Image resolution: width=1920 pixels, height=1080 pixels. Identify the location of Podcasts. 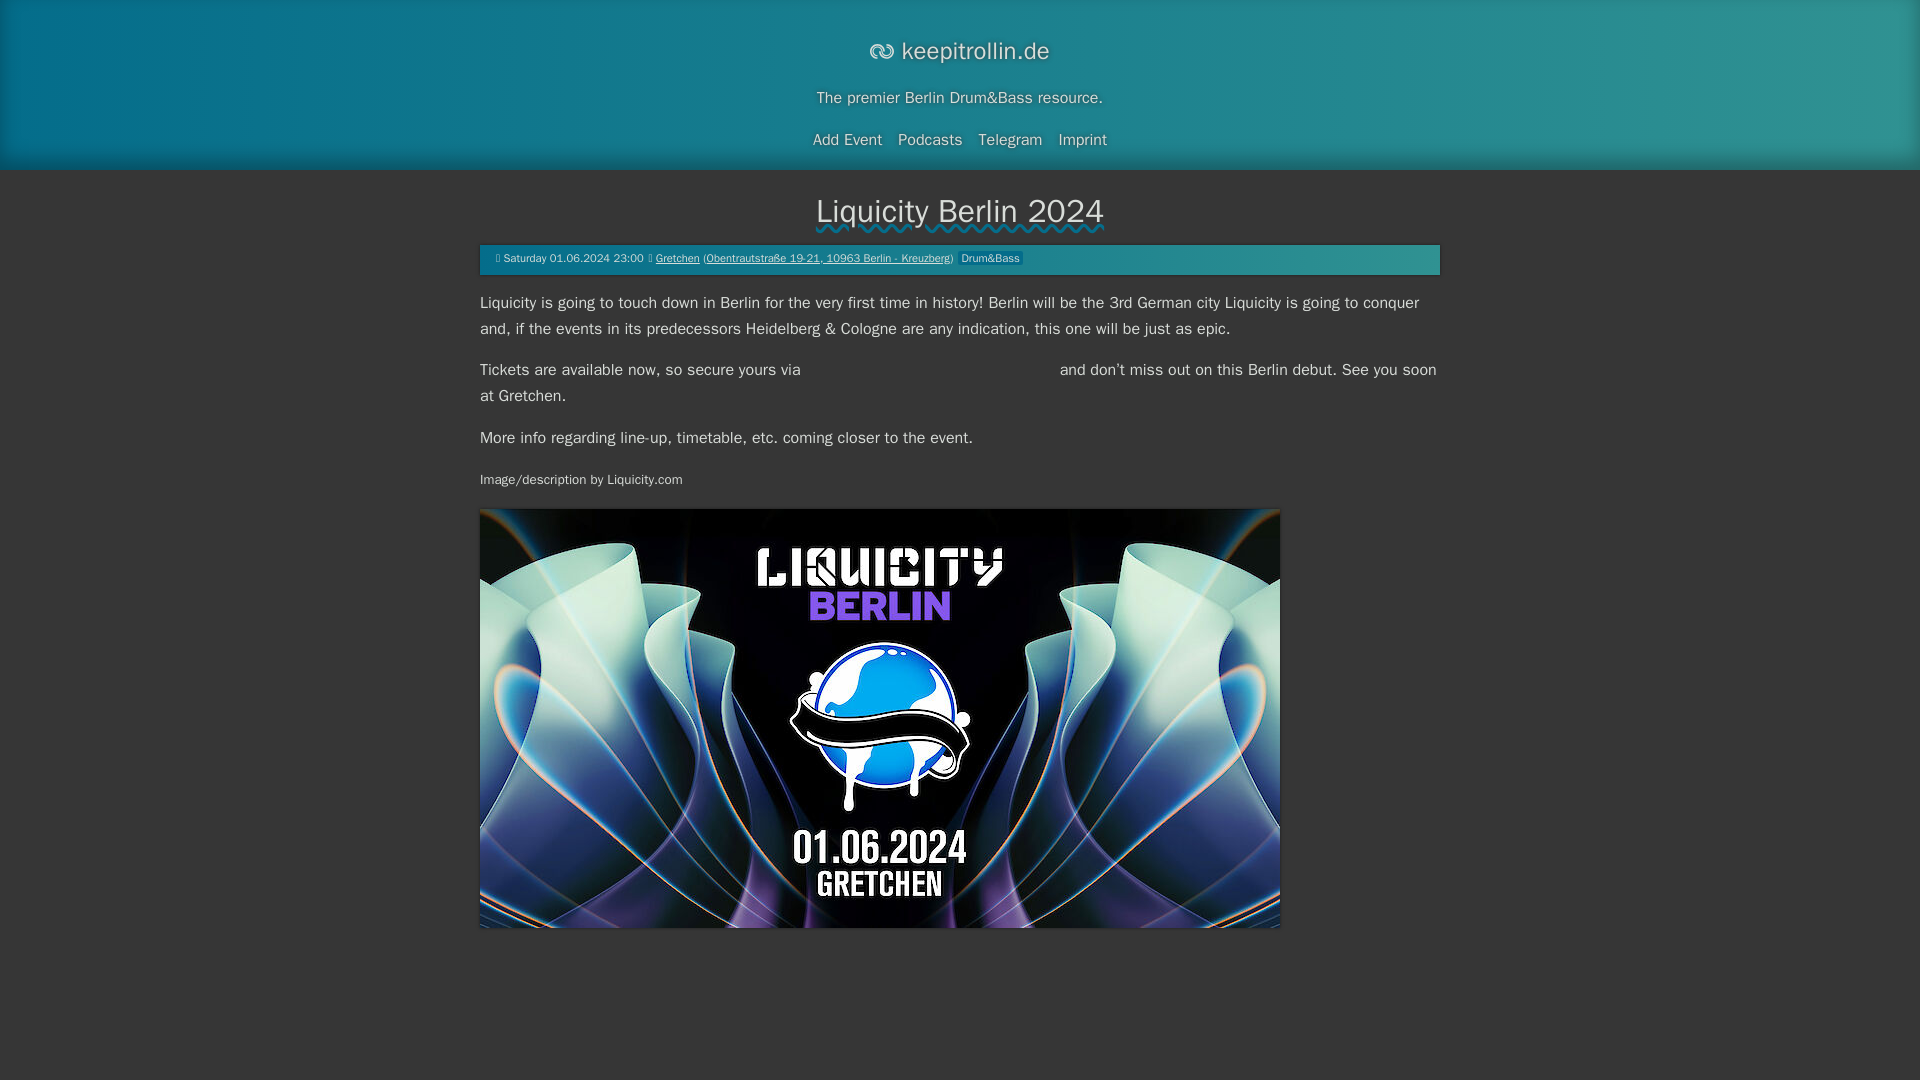
(930, 140).